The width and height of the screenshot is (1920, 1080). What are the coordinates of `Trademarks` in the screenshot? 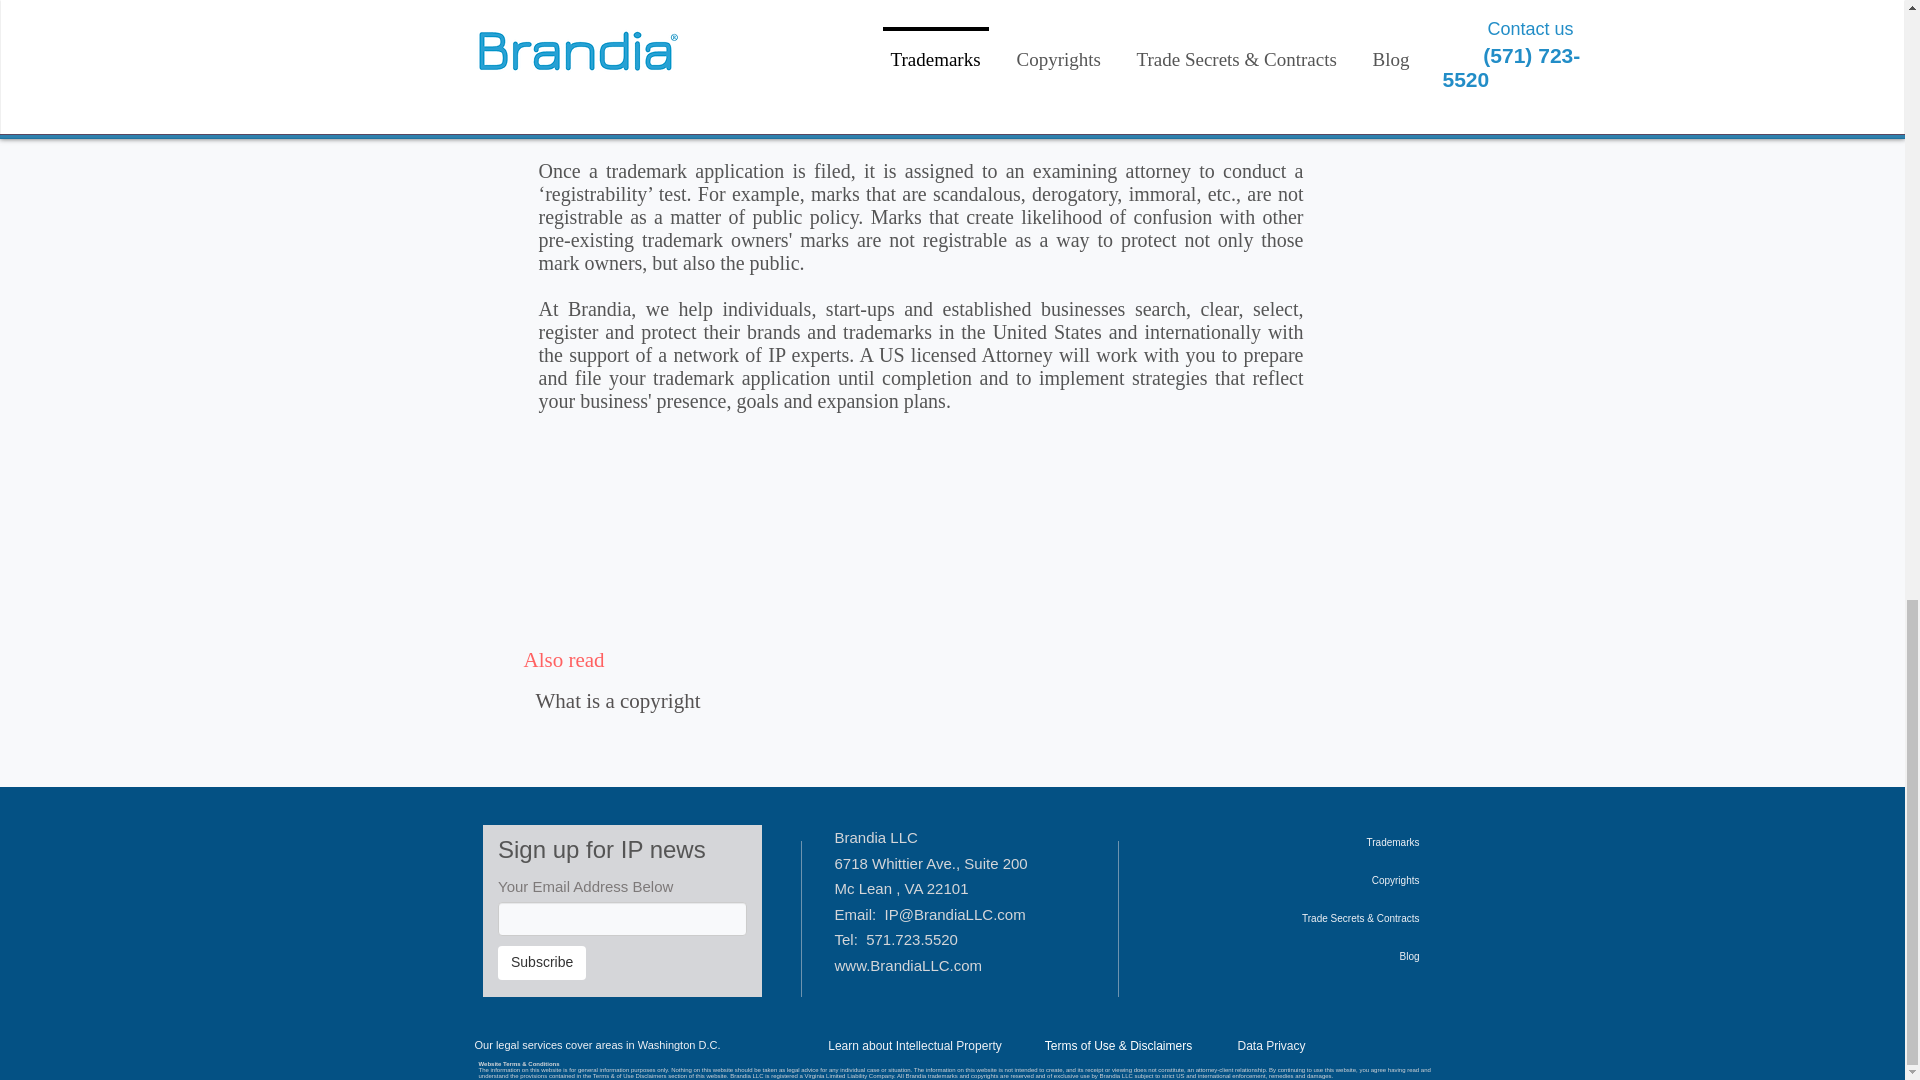 It's located at (1316, 842).